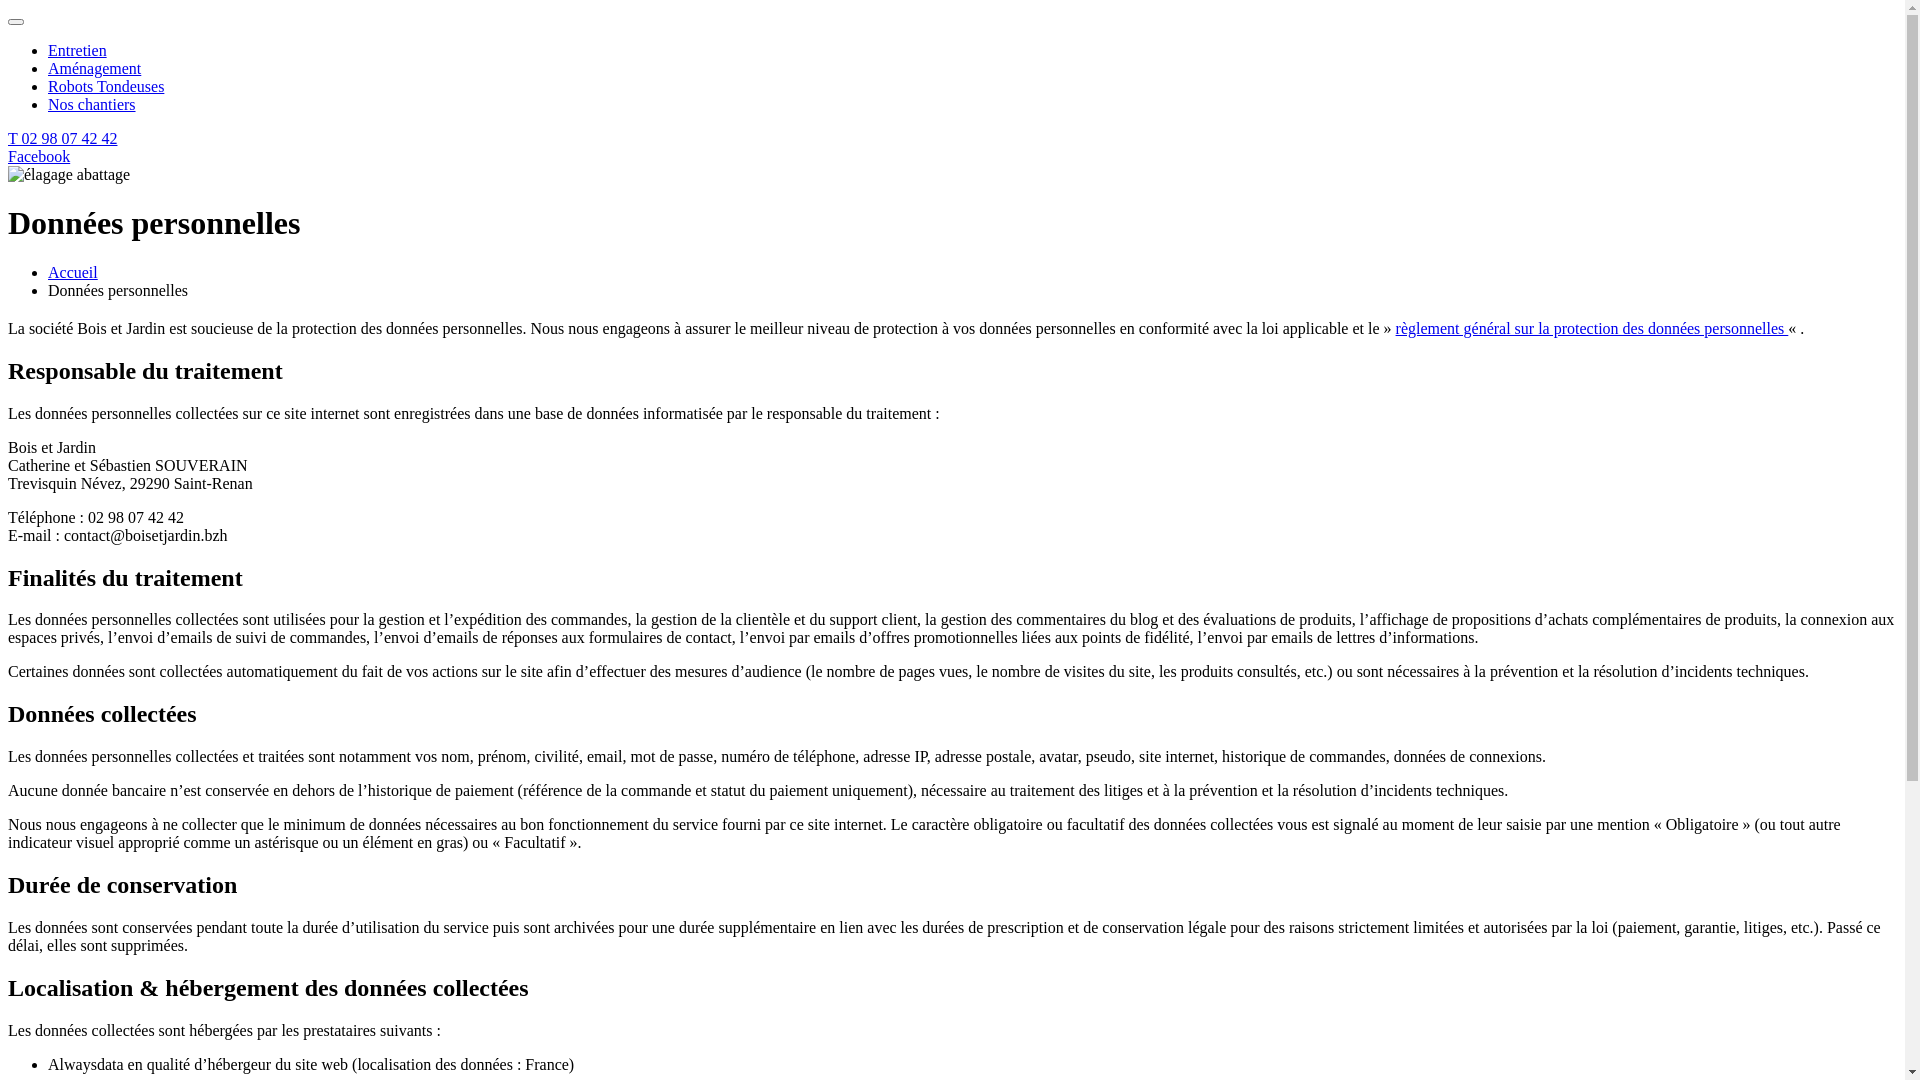 Image resolution: width=1920 pixels, height=1080 pixels. Describe the element at coordinates (92, 104) in the screenshot. I see `Nos chantiers` at that location.